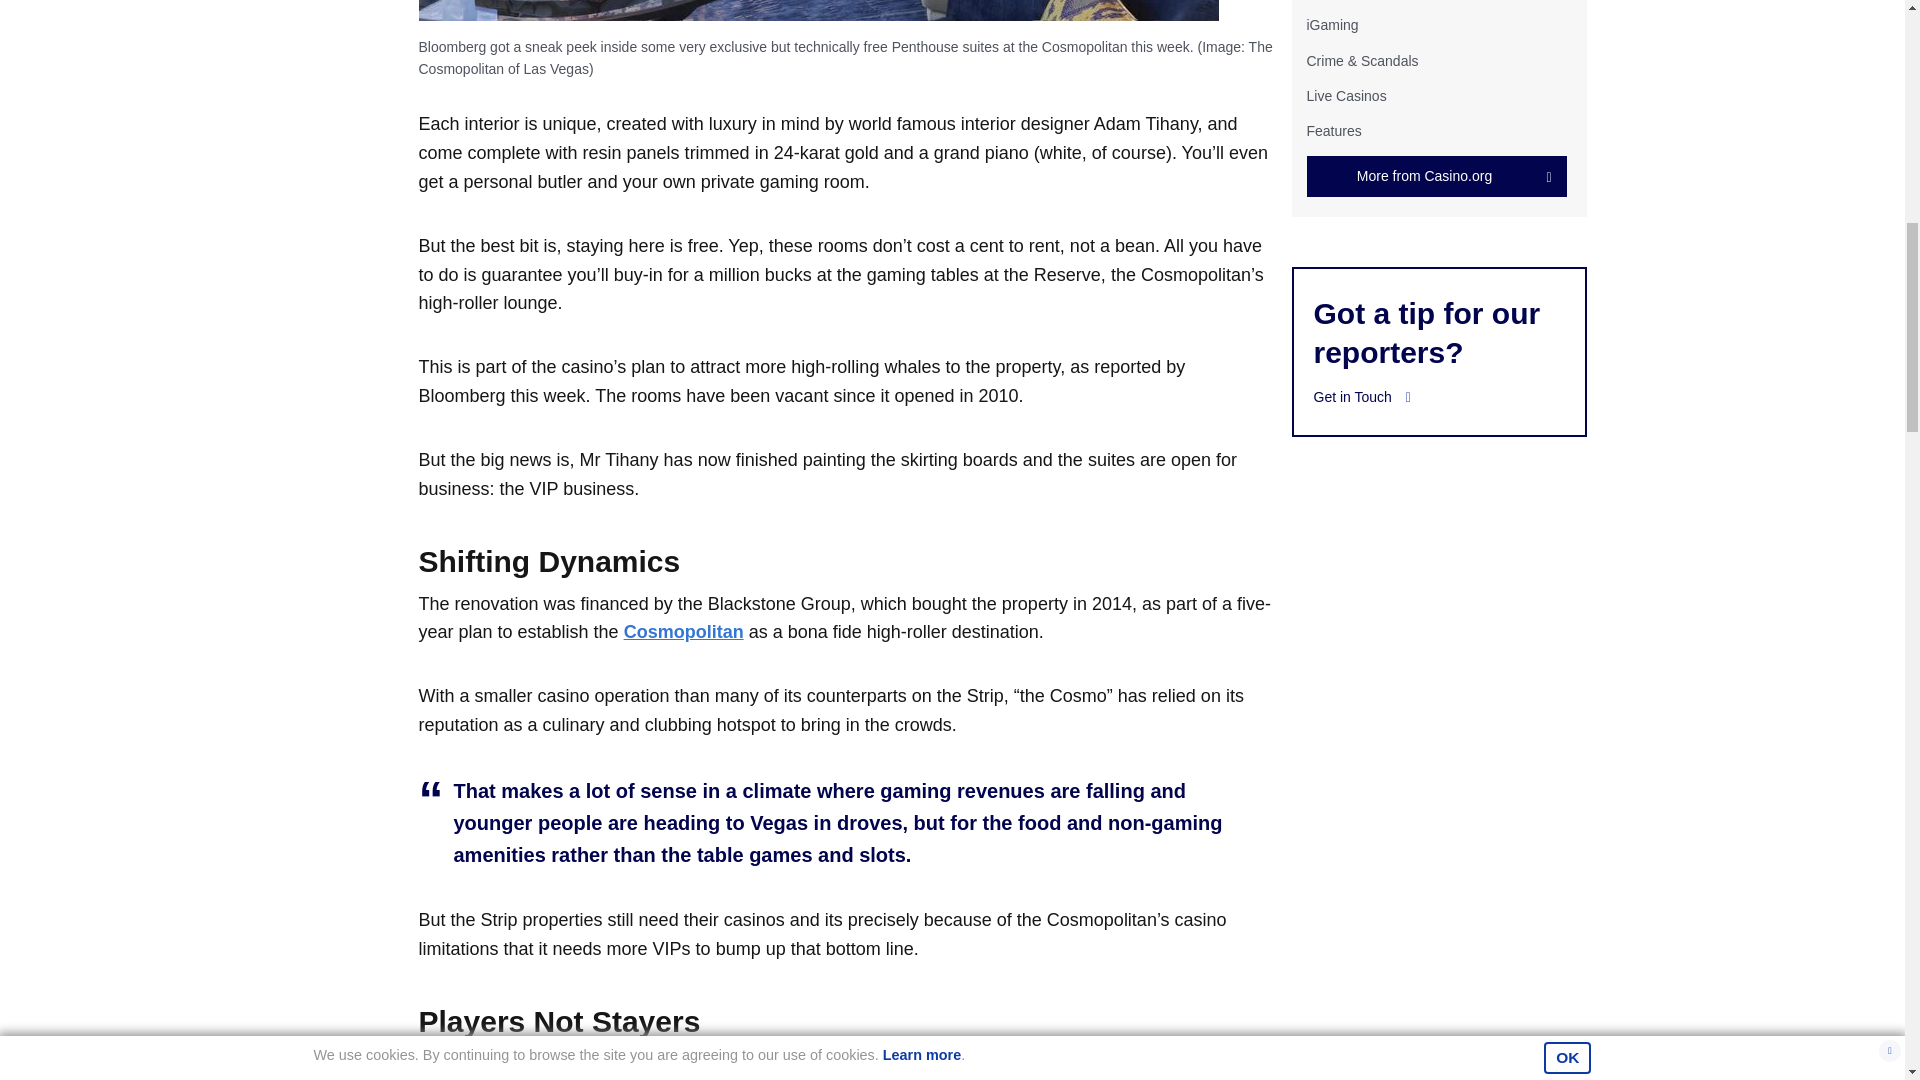  Describe the element at coordinates (1333, 131) in the screenshot. I see `Features` at that location.